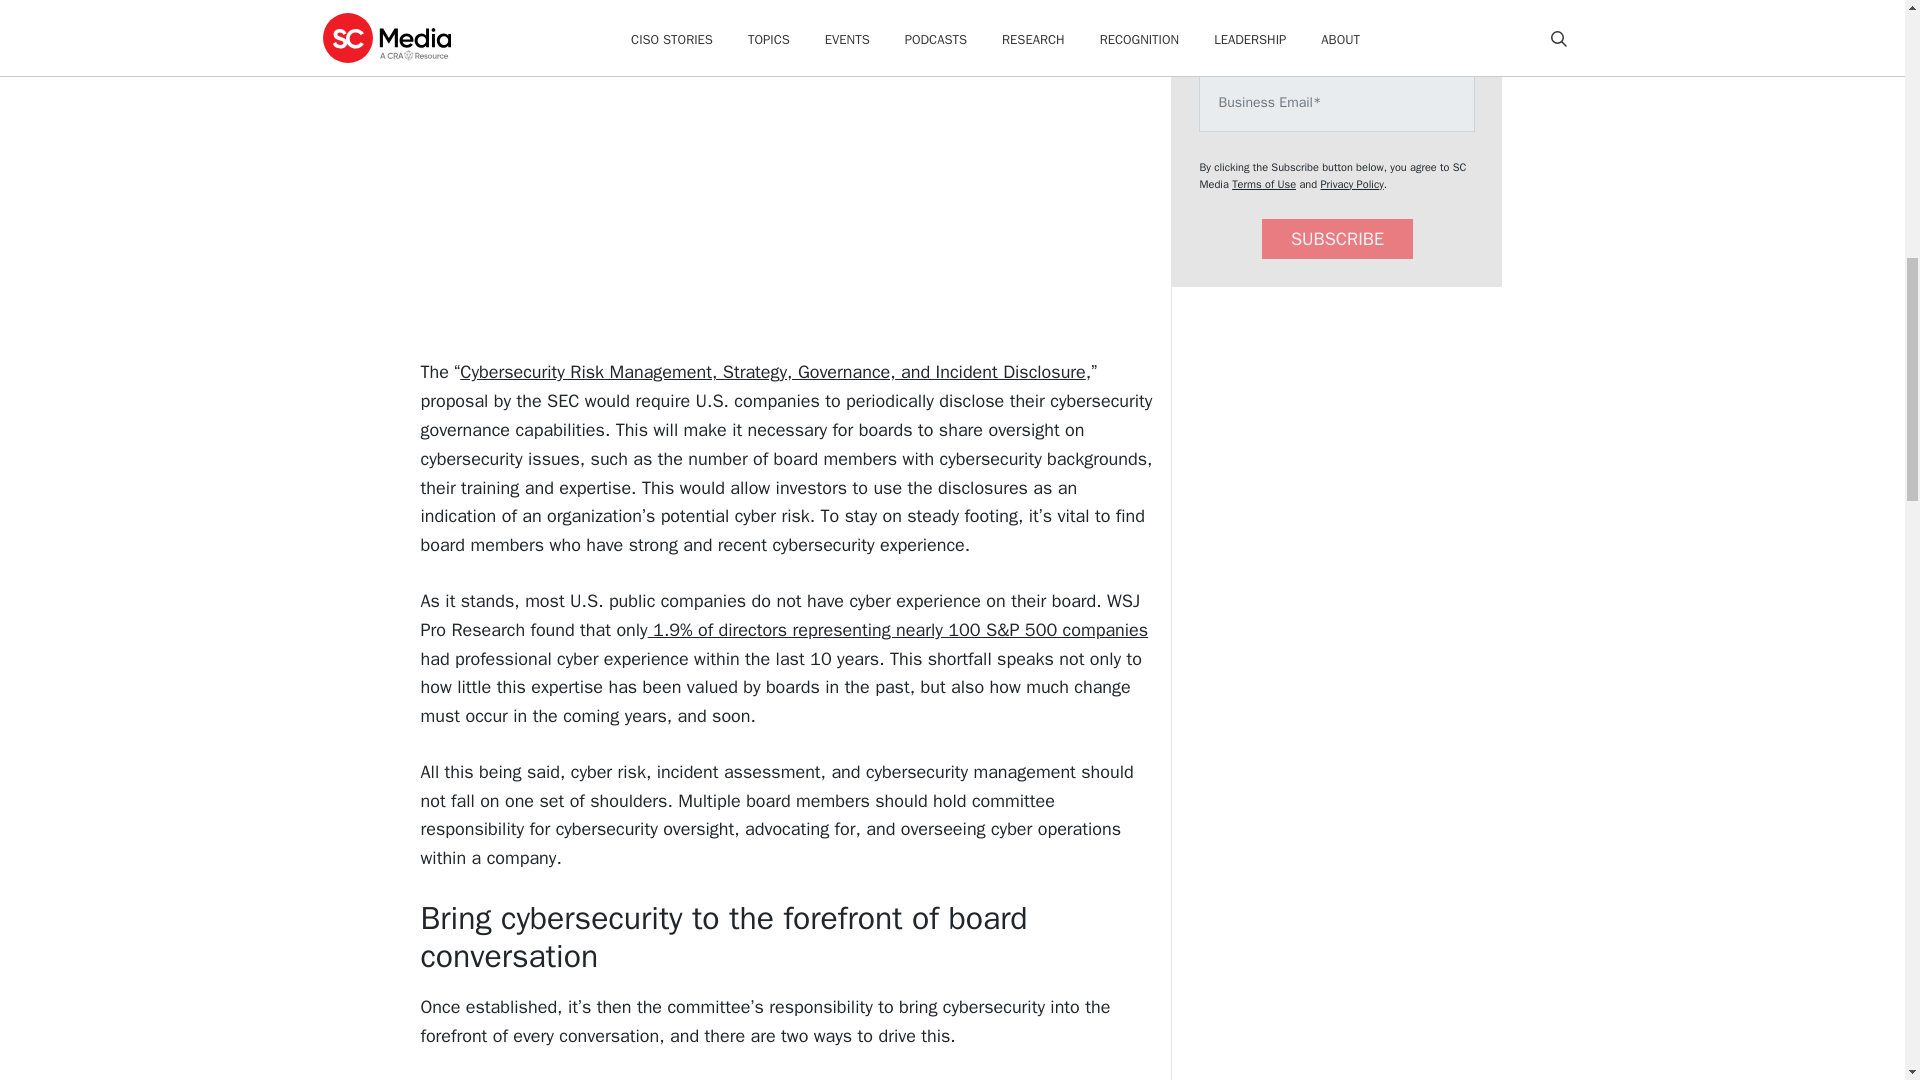 The image size is (1920, 1080). What do you see at coordinates (1337, 240) in the screenshot?
I see `SUBSCRIBE` at bounding box center [1337, 240].